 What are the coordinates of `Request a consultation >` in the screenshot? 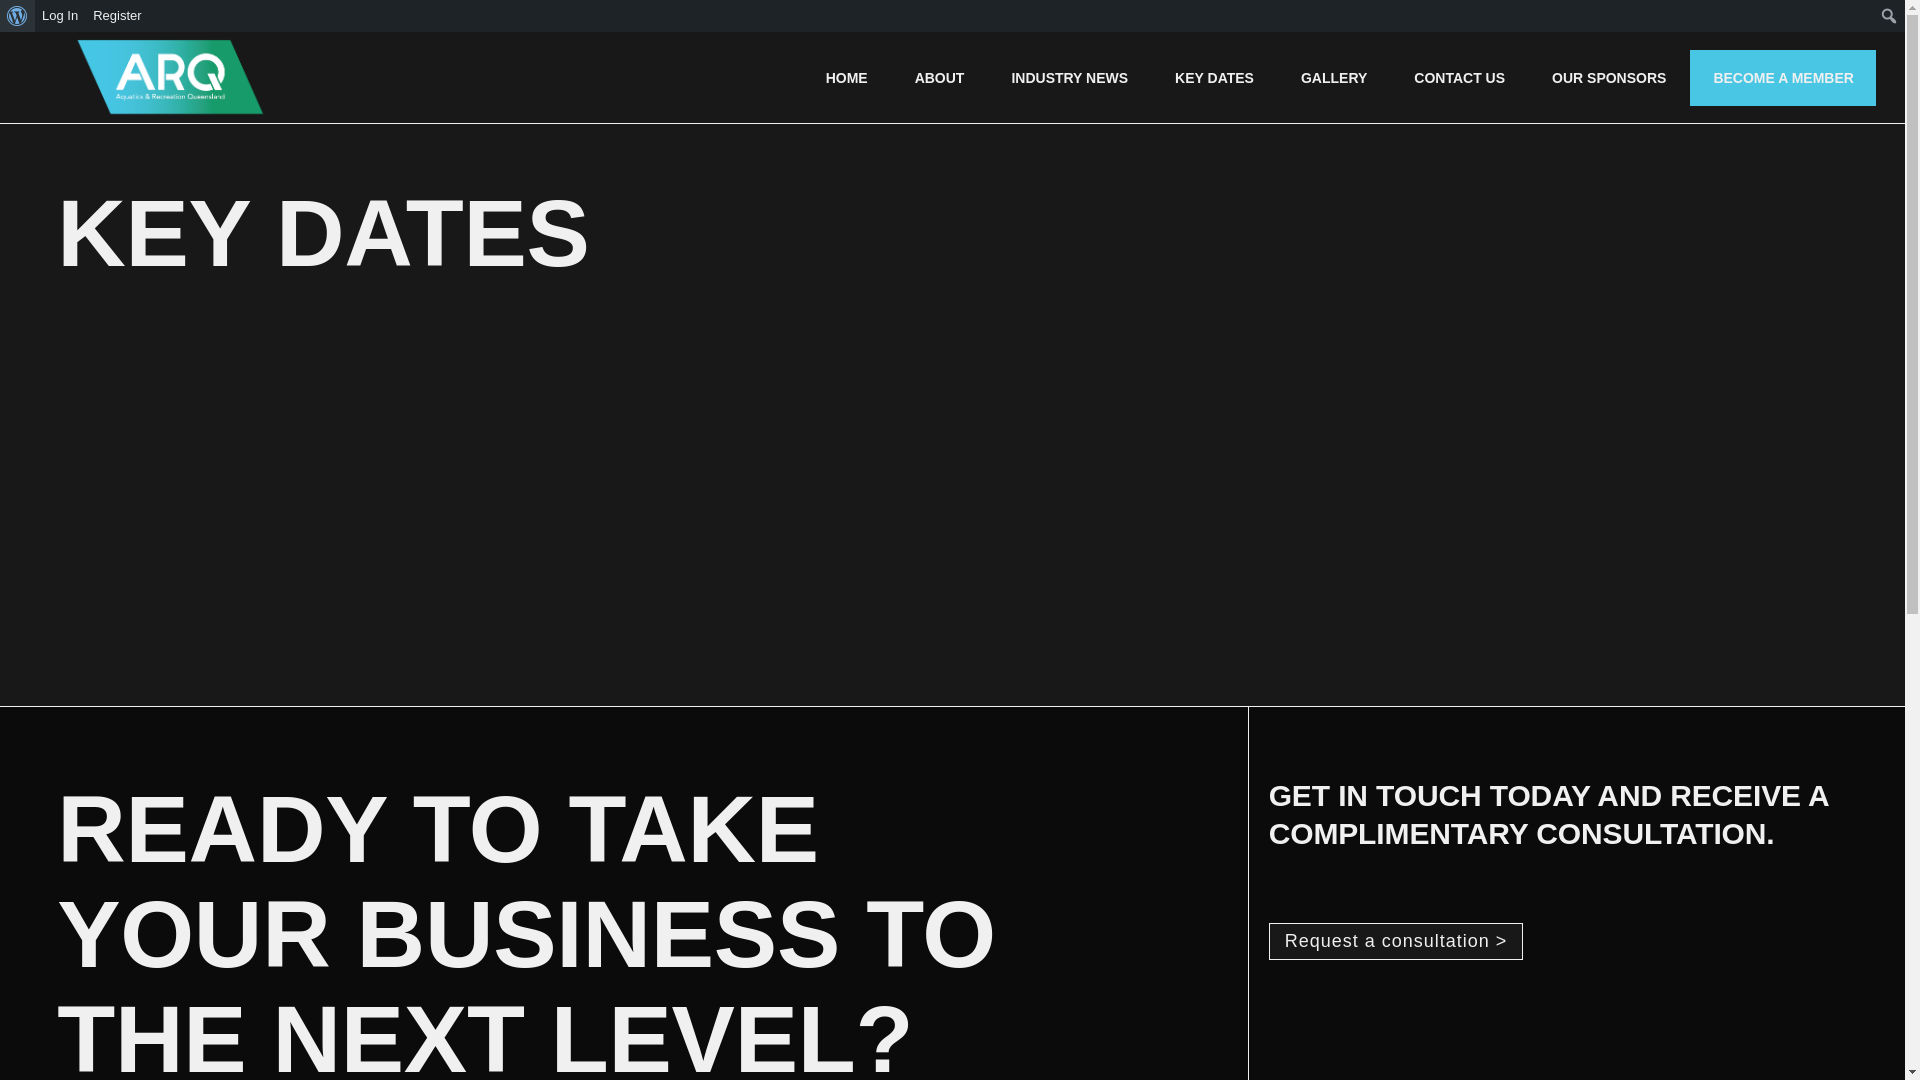 It's located at (1396, 942).